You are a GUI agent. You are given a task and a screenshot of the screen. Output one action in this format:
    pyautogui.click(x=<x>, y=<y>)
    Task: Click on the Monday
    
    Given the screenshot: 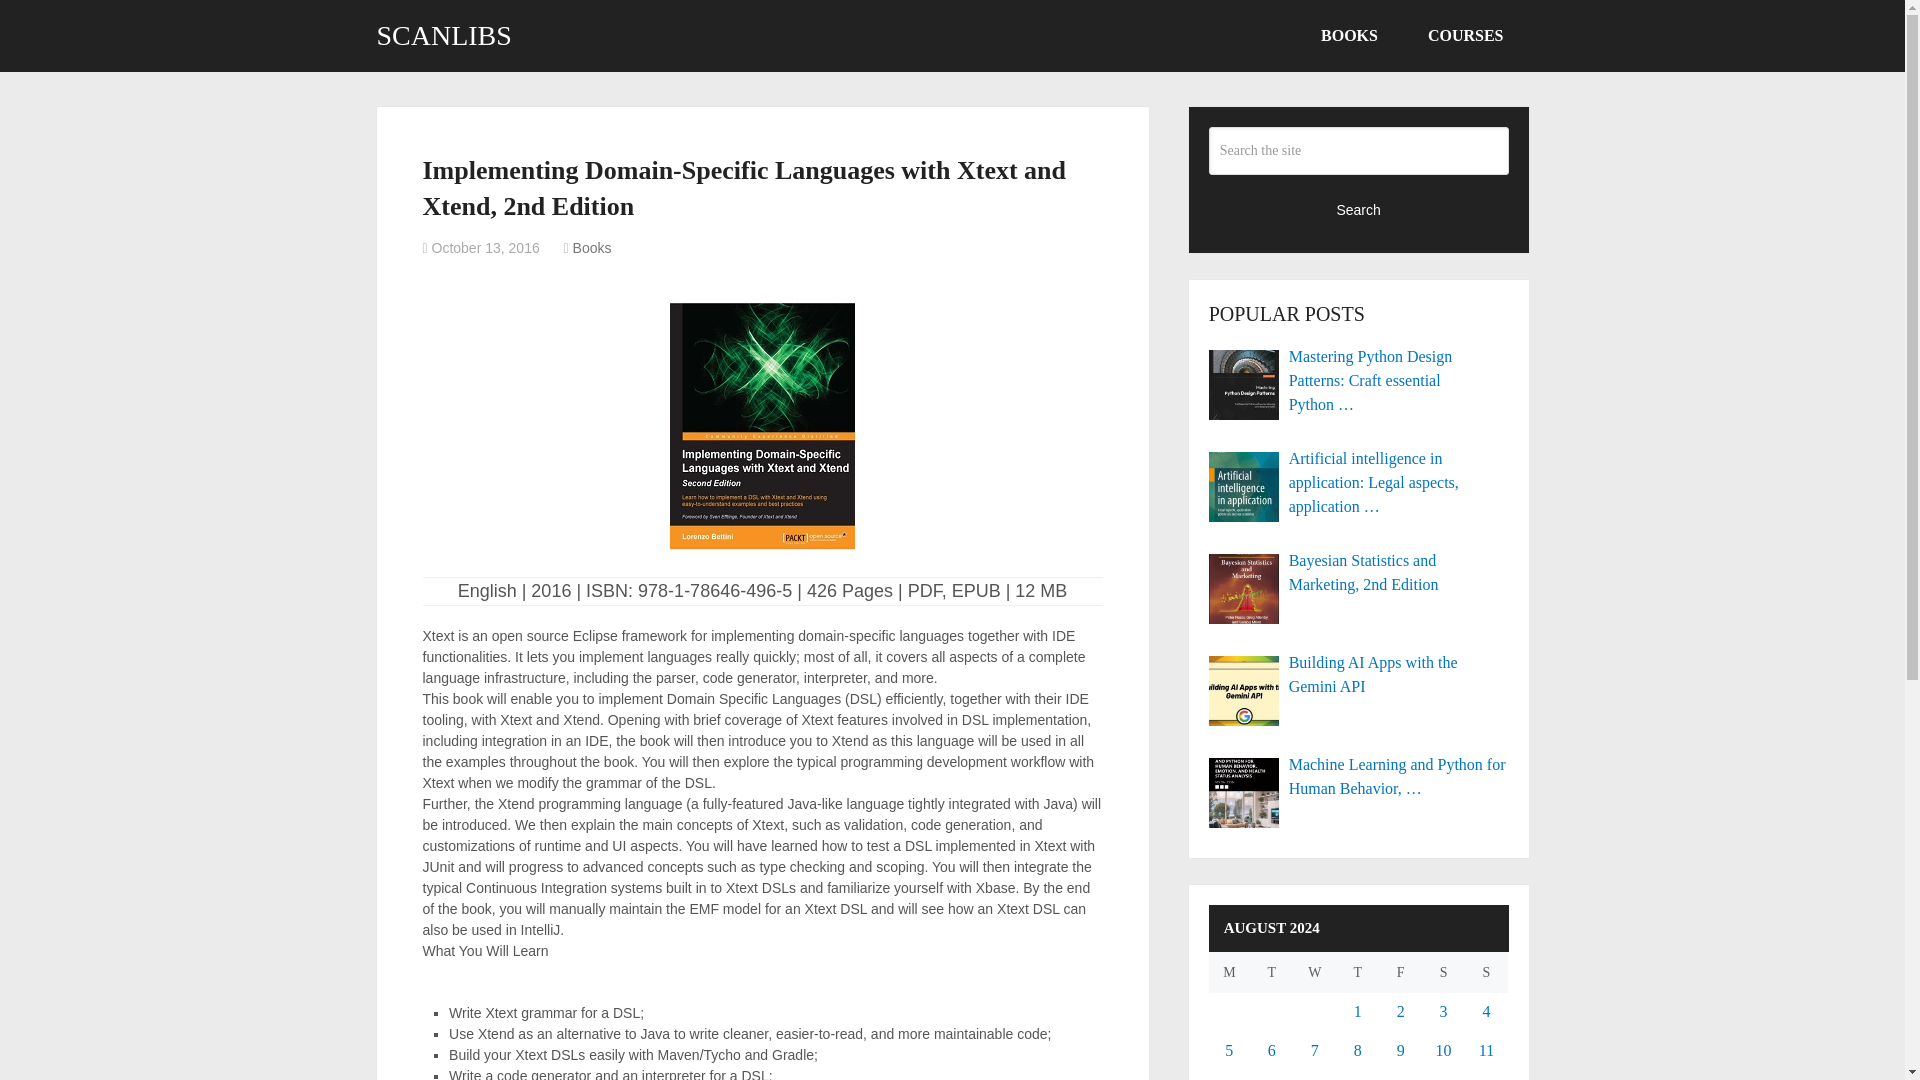 What is the action you would take?
    pyautogui.click(x=1230, y=972)
    